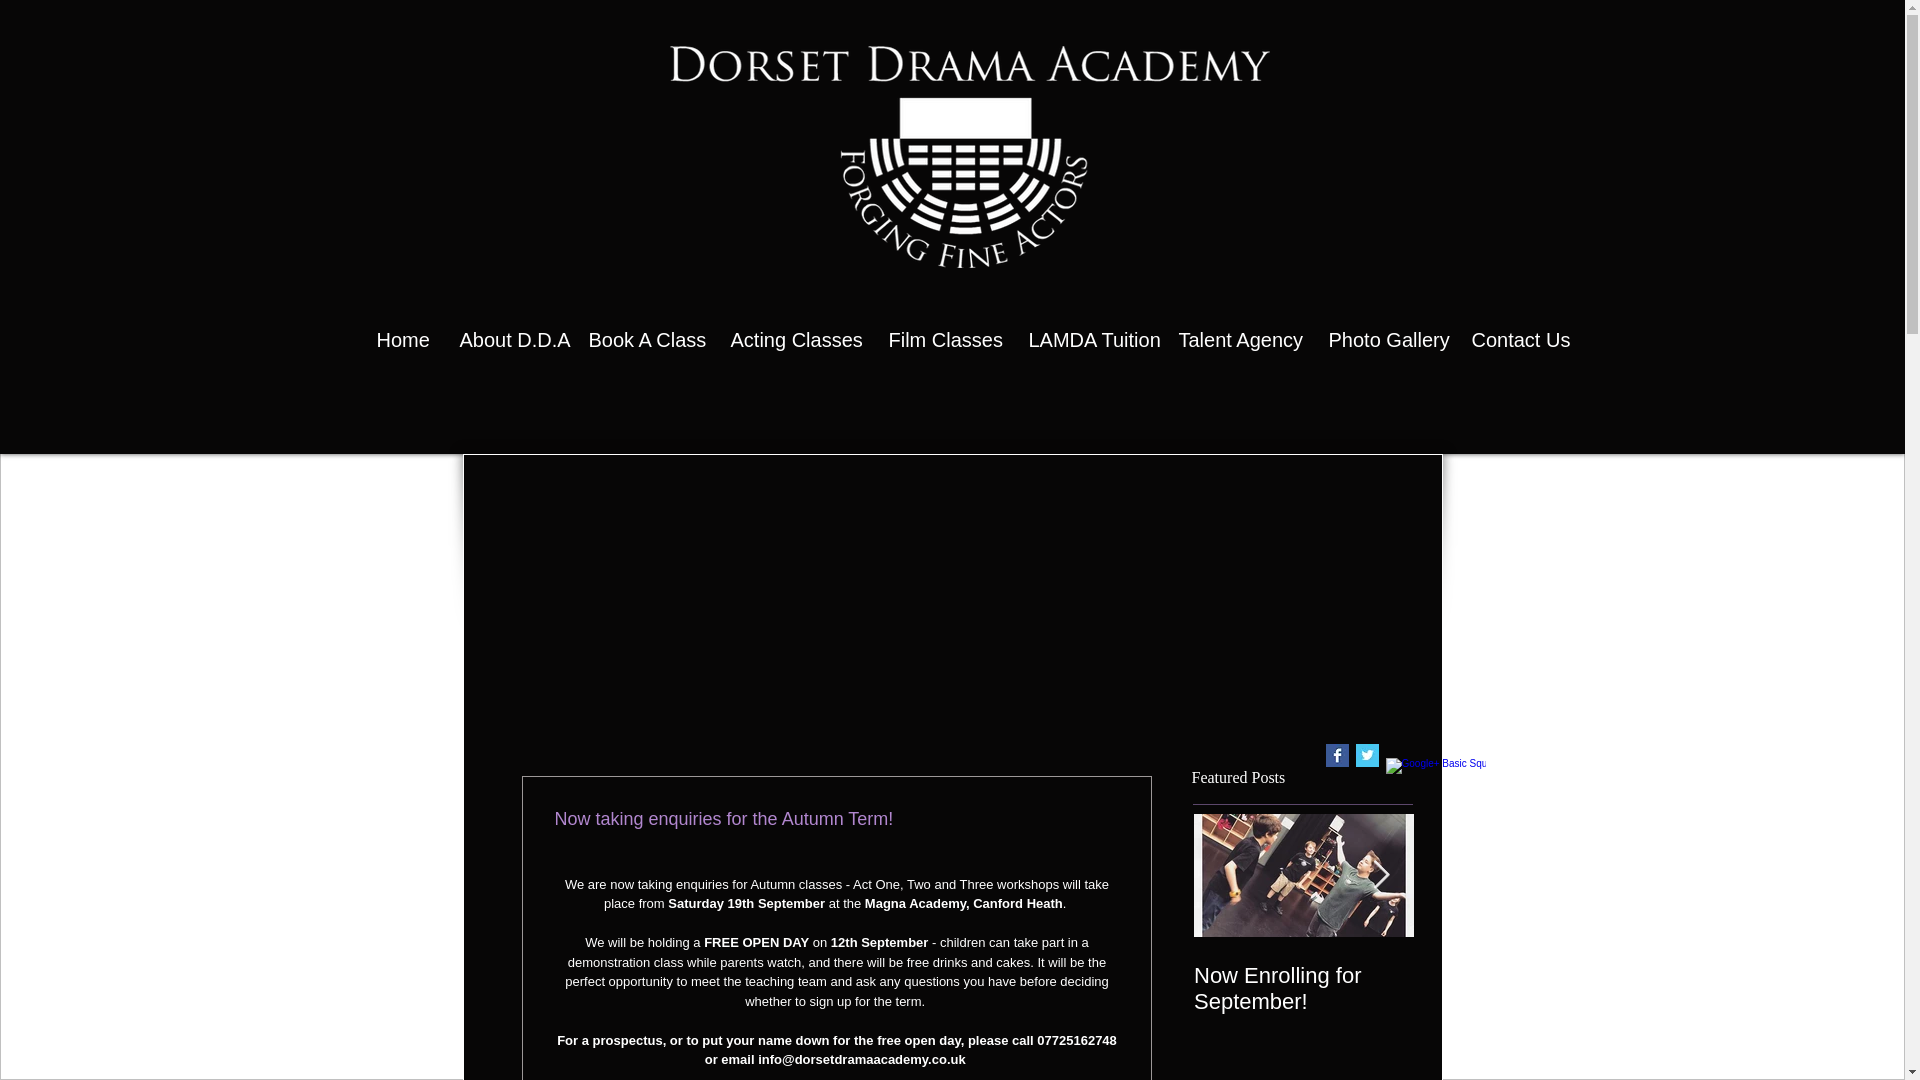  What do you see at coordinates (1385, 339) in the screenshot?
I see `Photo Gallery` at bounding box center [1385, 339].